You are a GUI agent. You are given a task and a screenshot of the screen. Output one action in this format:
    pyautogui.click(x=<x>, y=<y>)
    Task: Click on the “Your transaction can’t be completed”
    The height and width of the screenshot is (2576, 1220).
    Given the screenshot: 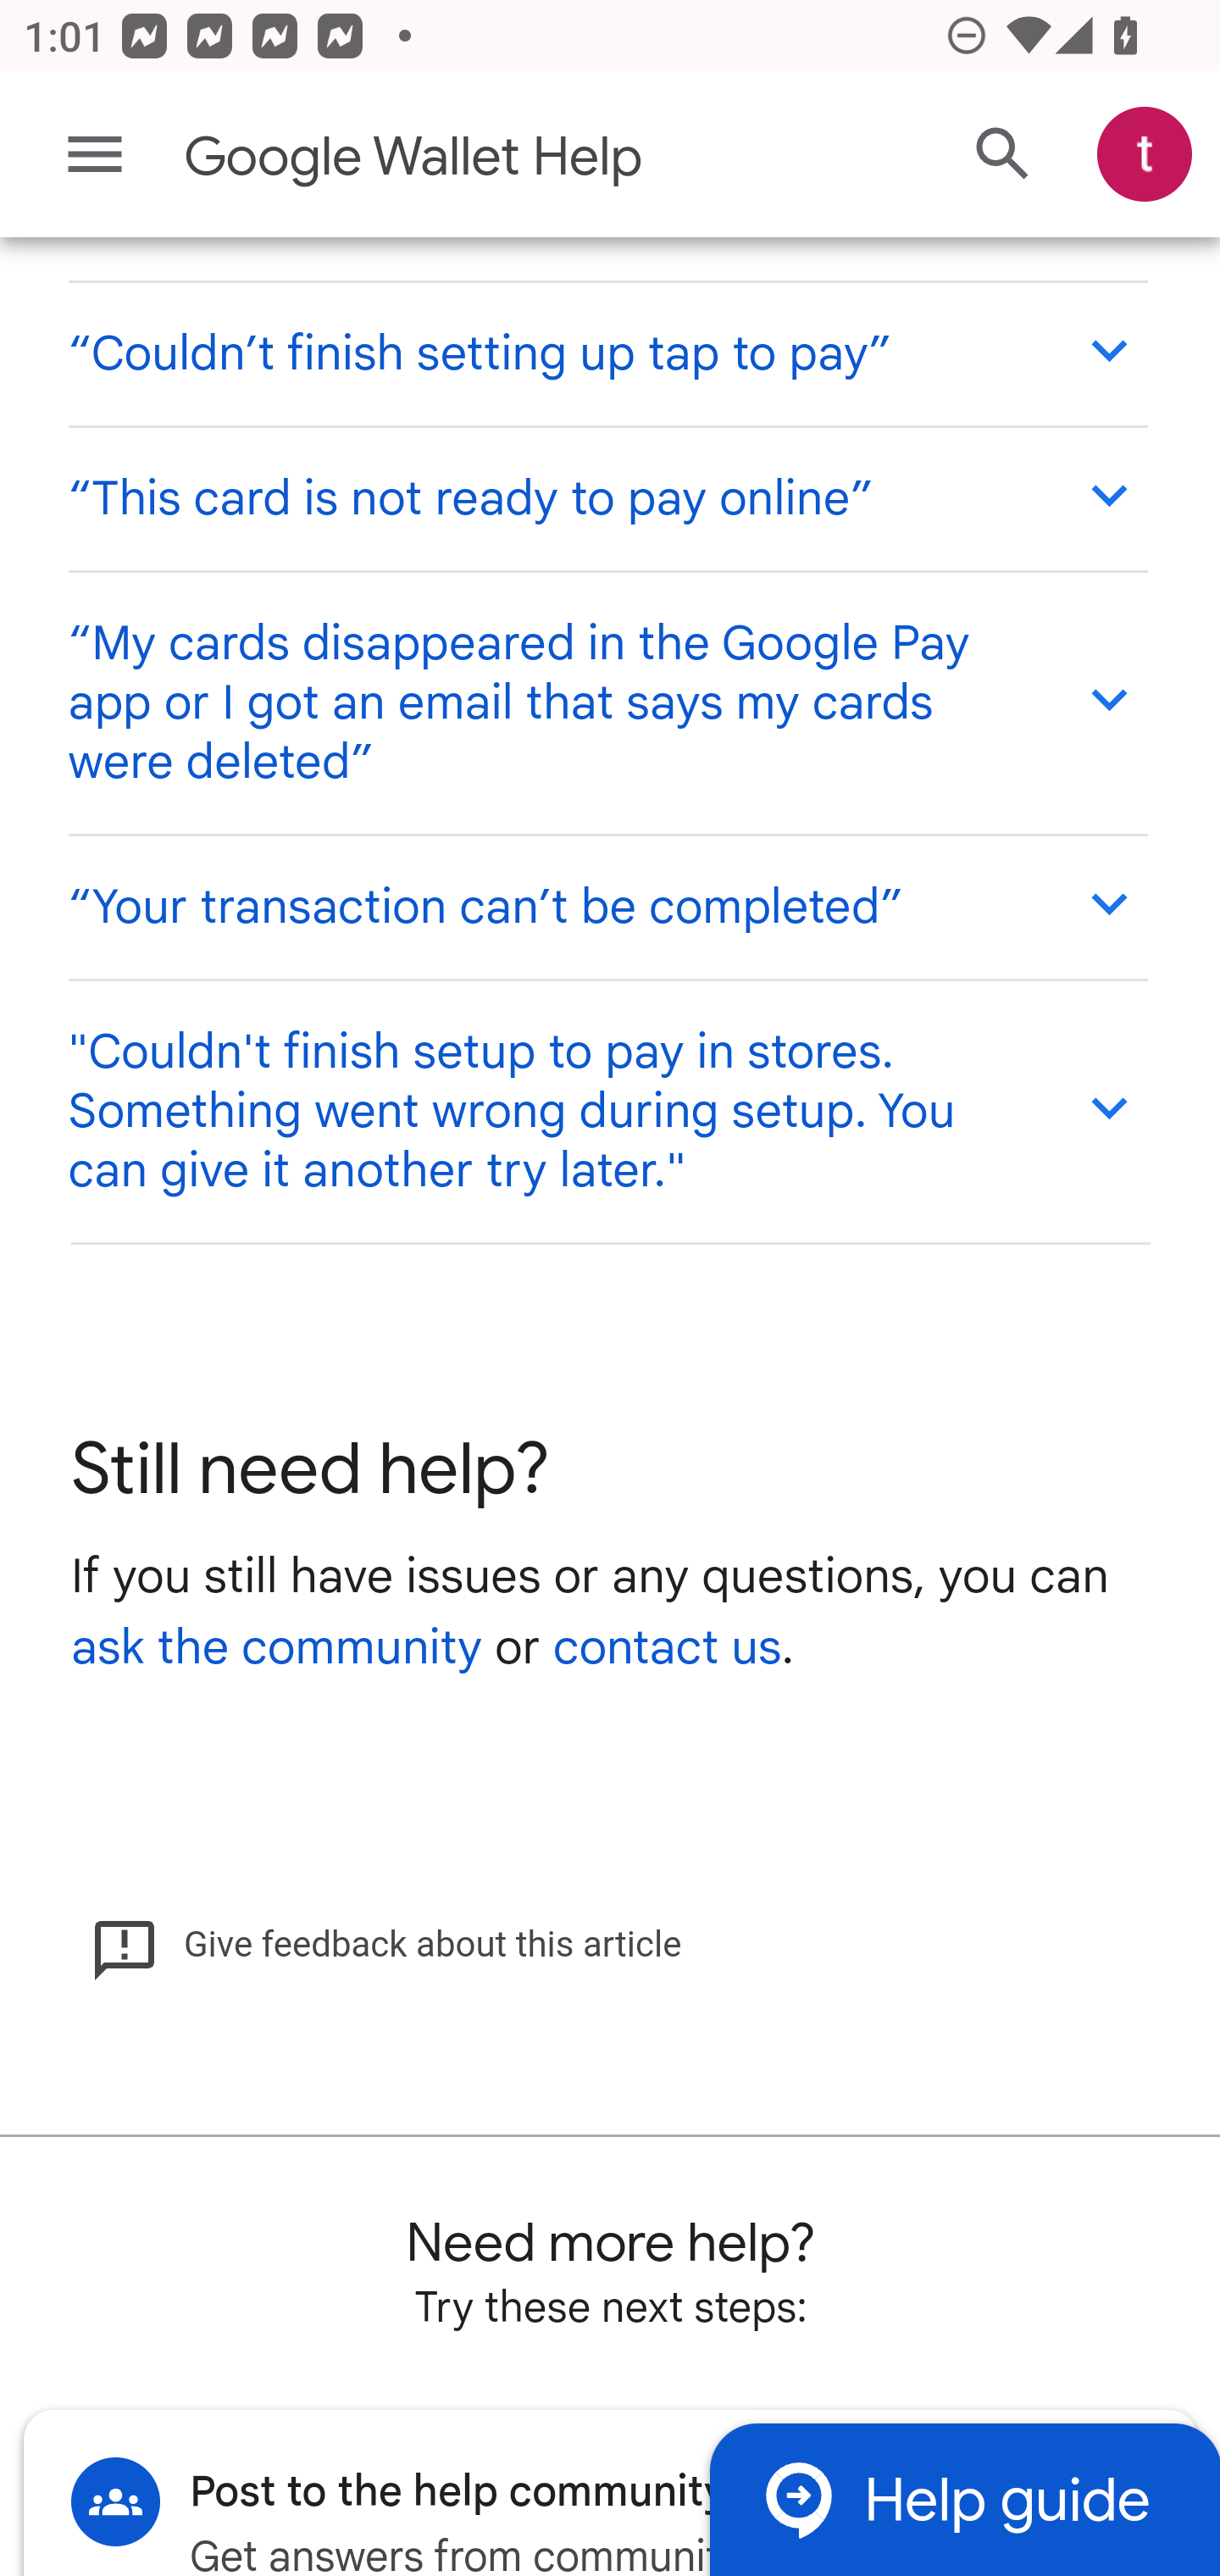 What is the action you would take?
    pyautogui.click(x=607, y=907)
    